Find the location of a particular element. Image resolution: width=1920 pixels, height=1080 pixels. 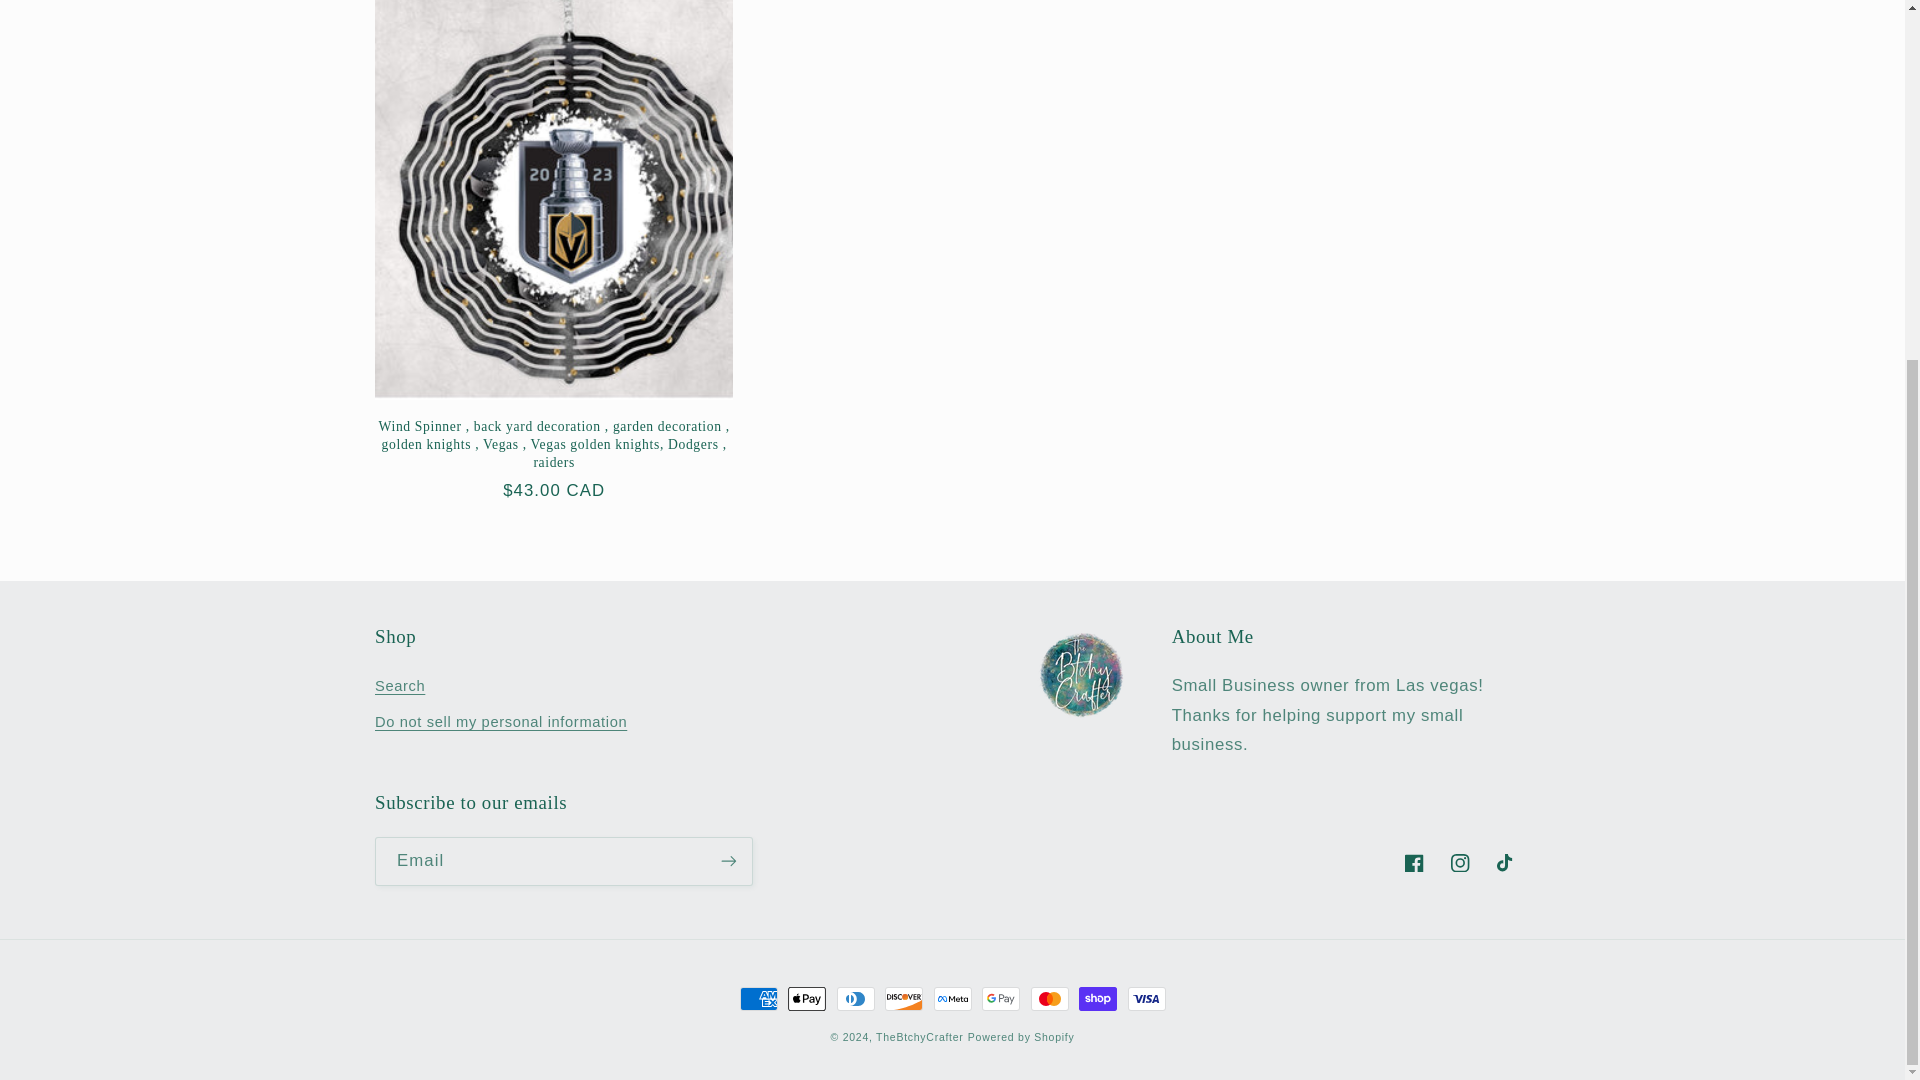

TikTok is located at coordinates (1507, 862).